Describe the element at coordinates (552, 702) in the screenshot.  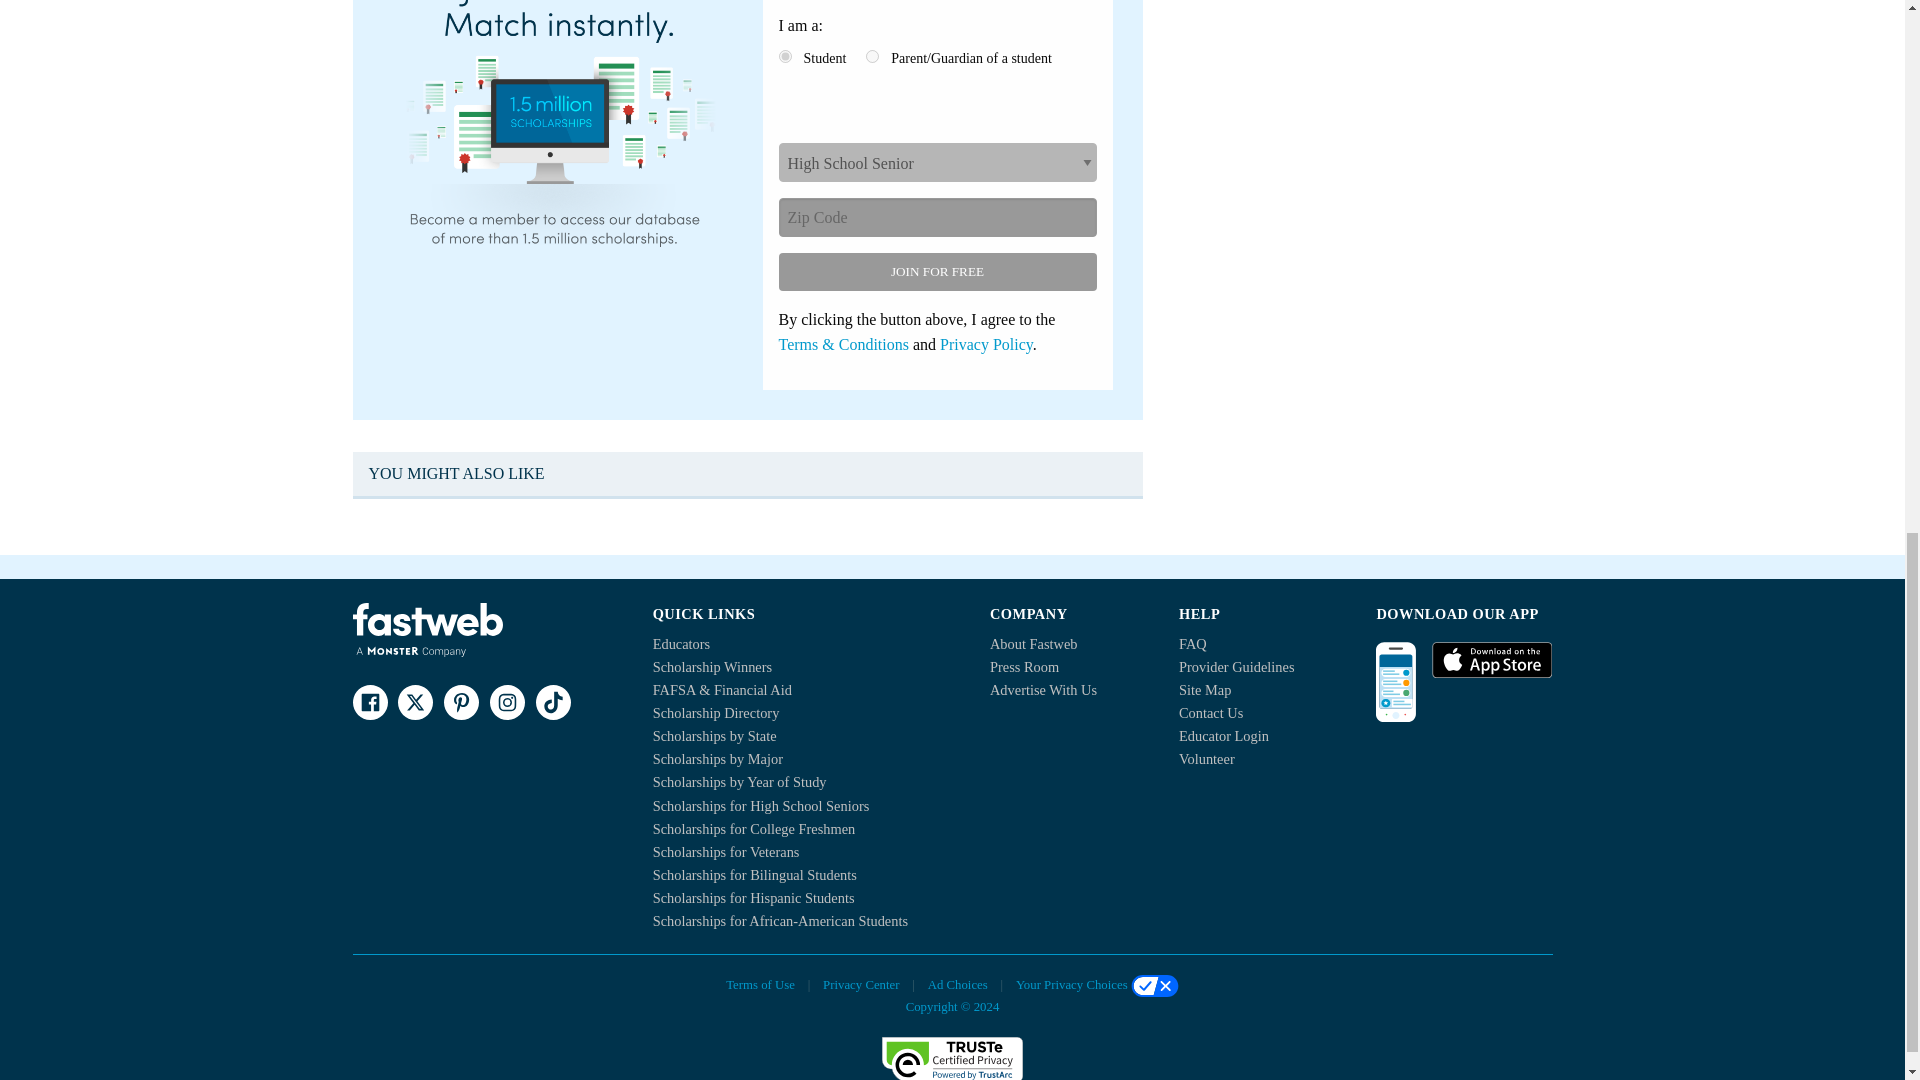
I see `Fastweb on TikTok` at that location.